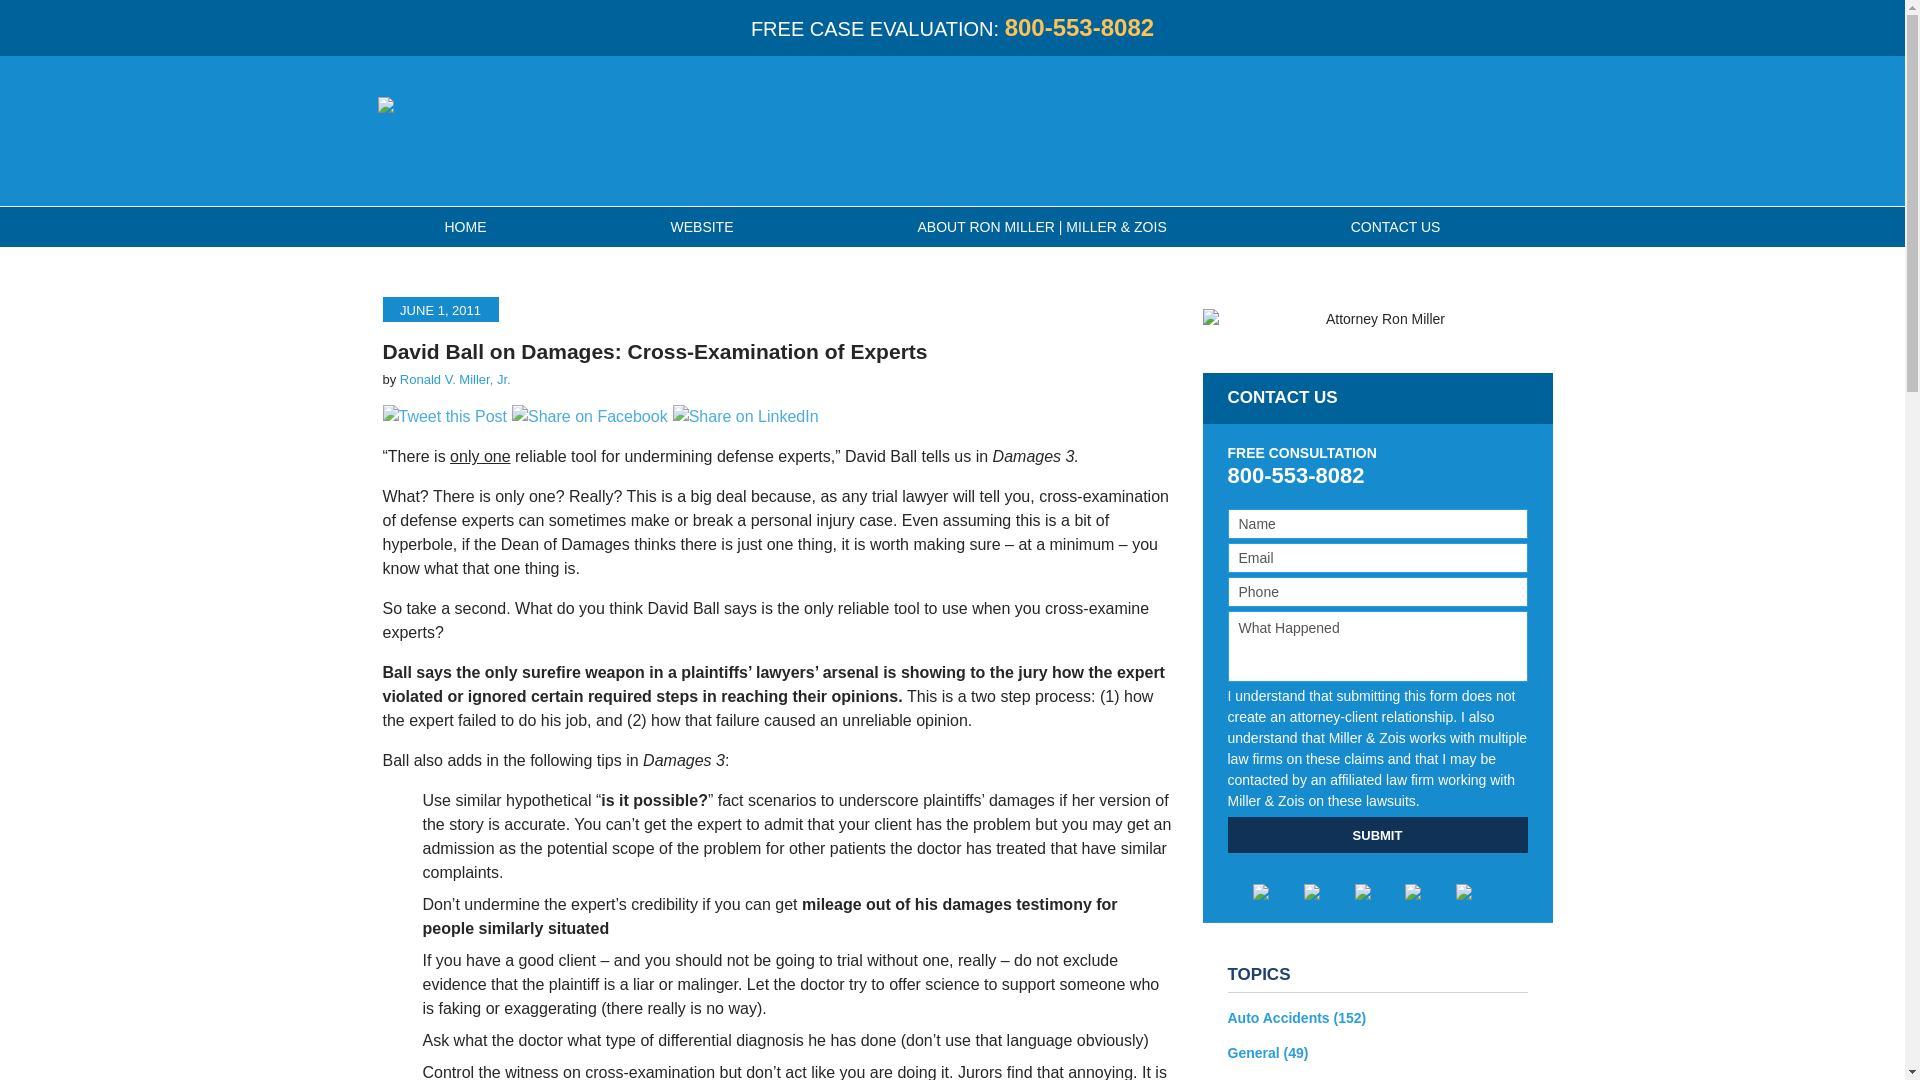 This screenshot has height=1080, width=1920. I want to click on Feed, so click(1478, 892).